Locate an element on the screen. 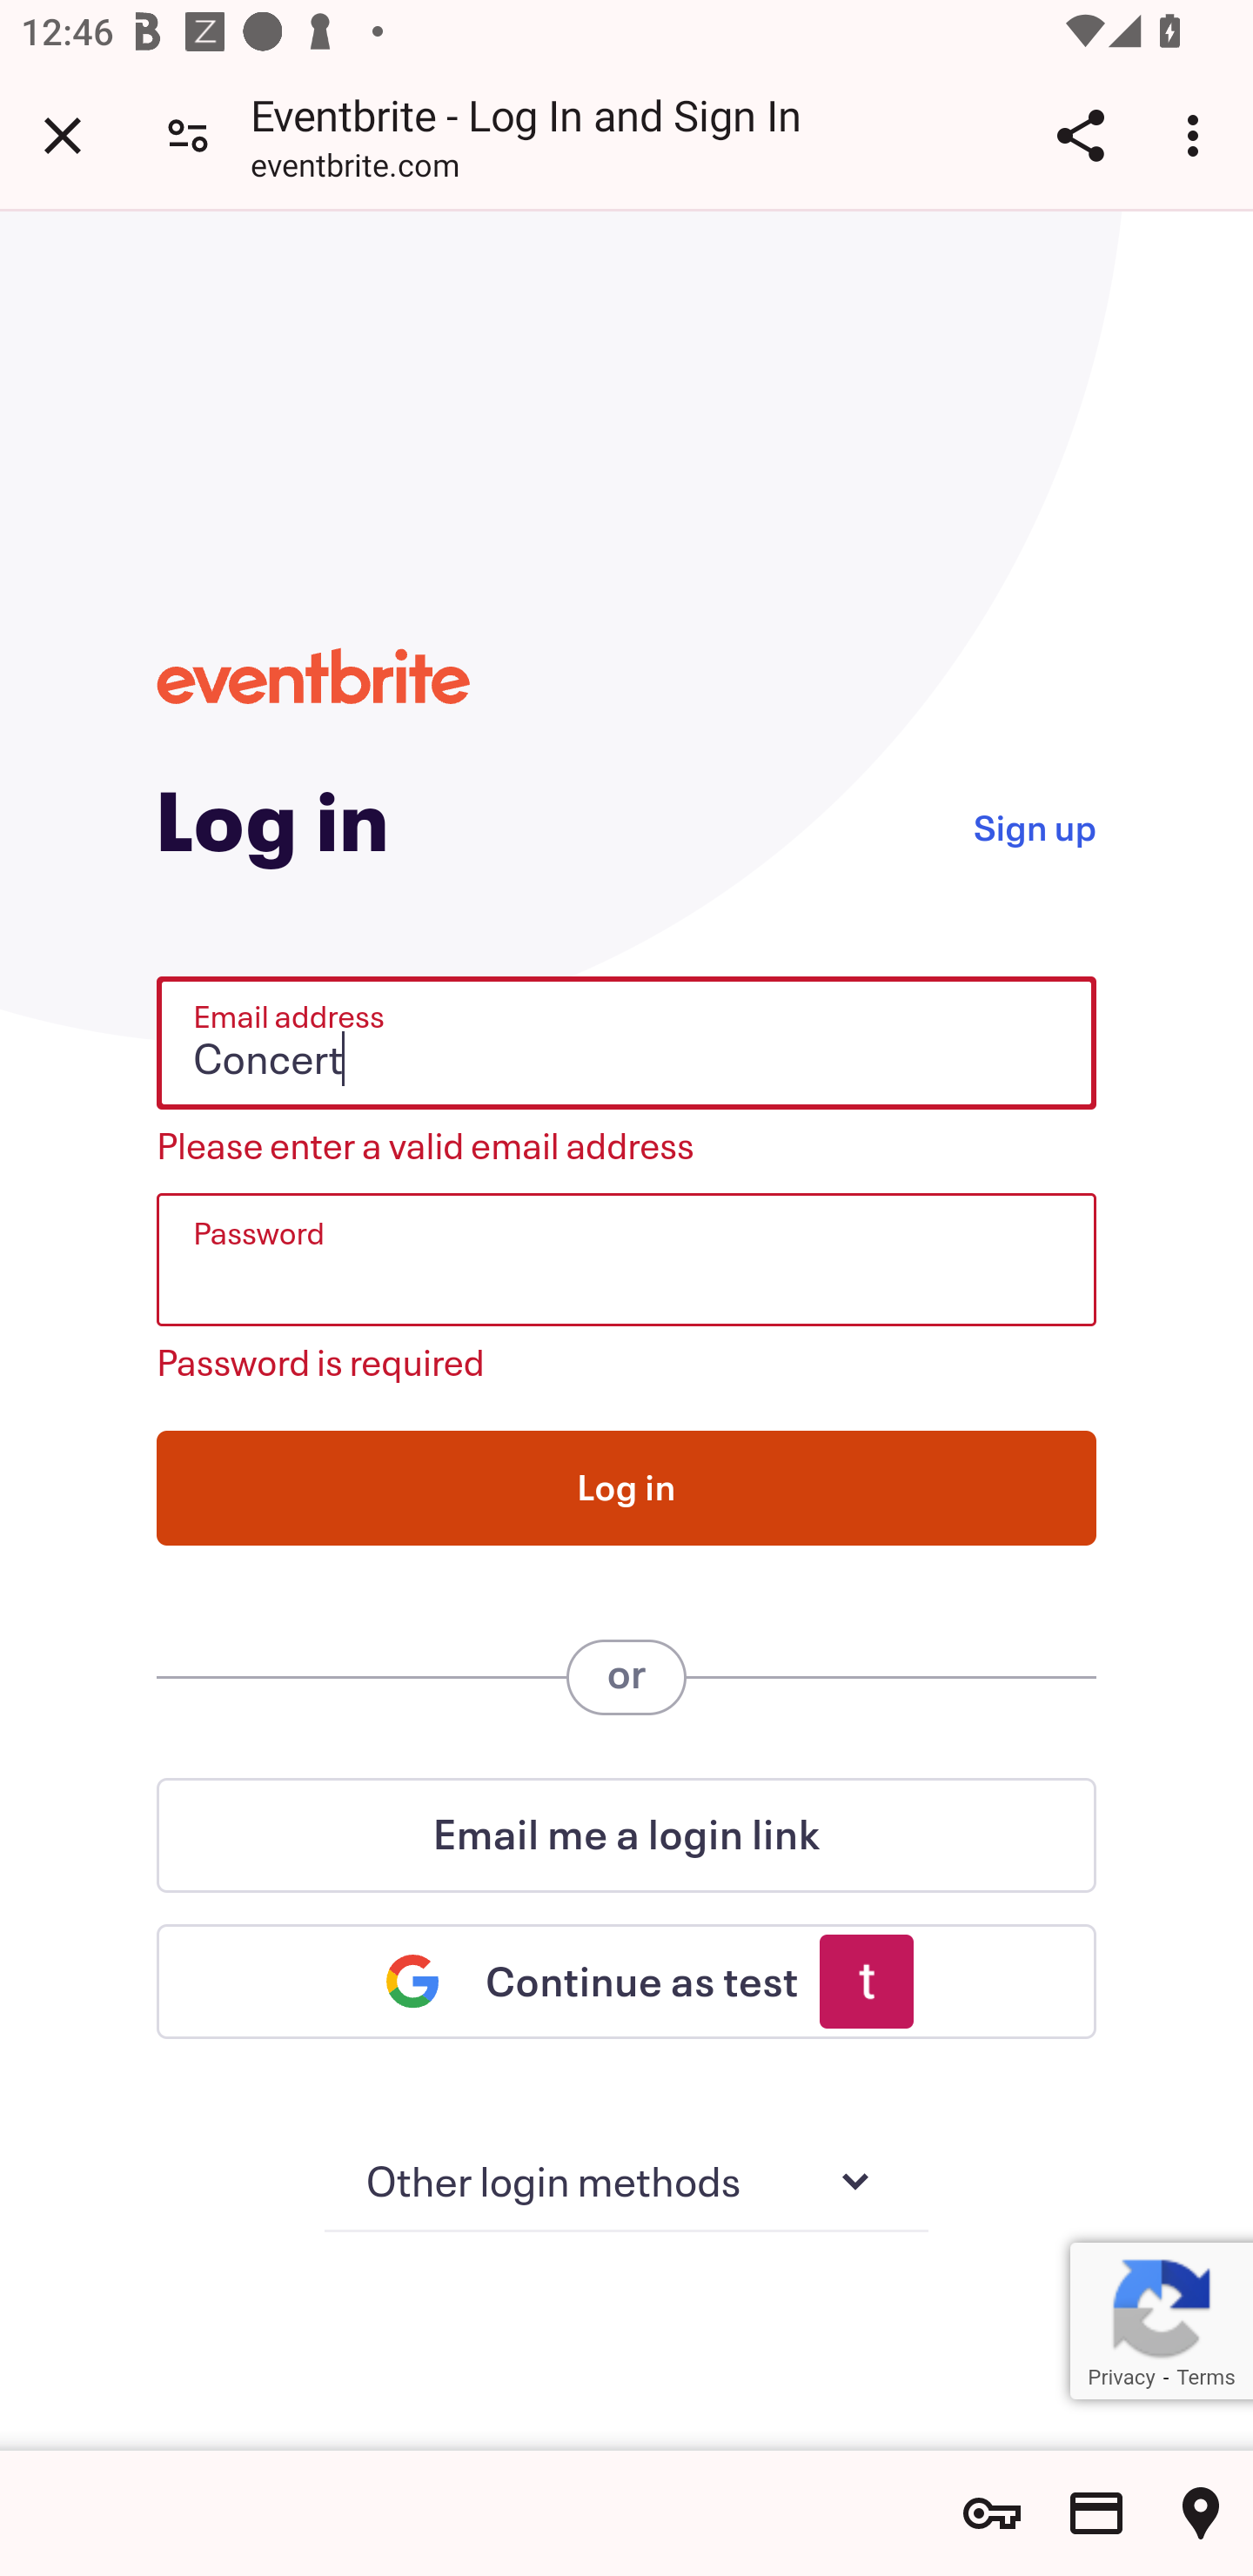  Show saved payment methods is located at coordinates (1096, 2513).